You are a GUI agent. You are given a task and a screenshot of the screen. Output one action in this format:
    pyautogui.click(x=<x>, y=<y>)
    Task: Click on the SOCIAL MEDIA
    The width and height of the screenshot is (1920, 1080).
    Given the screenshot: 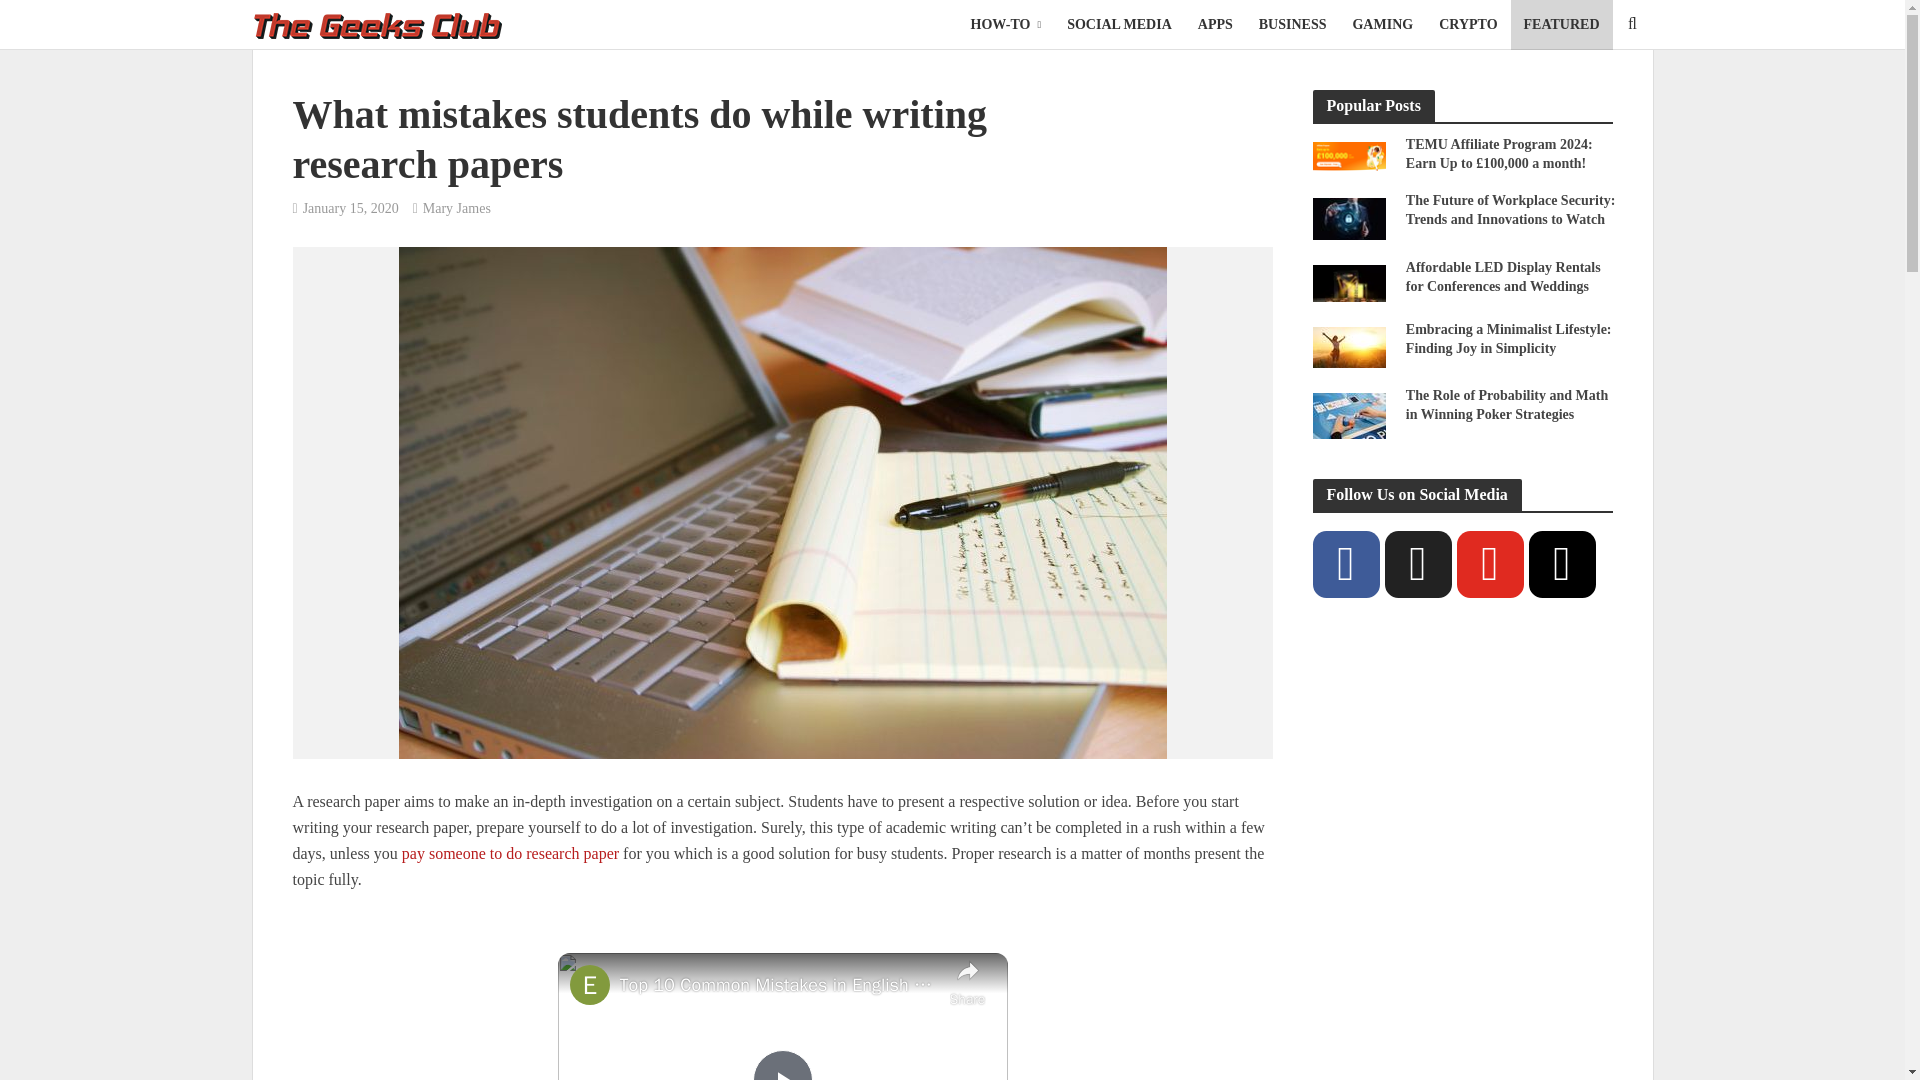 What is the action you would take?
    pyautogui.click(x=1119, y=24)
    